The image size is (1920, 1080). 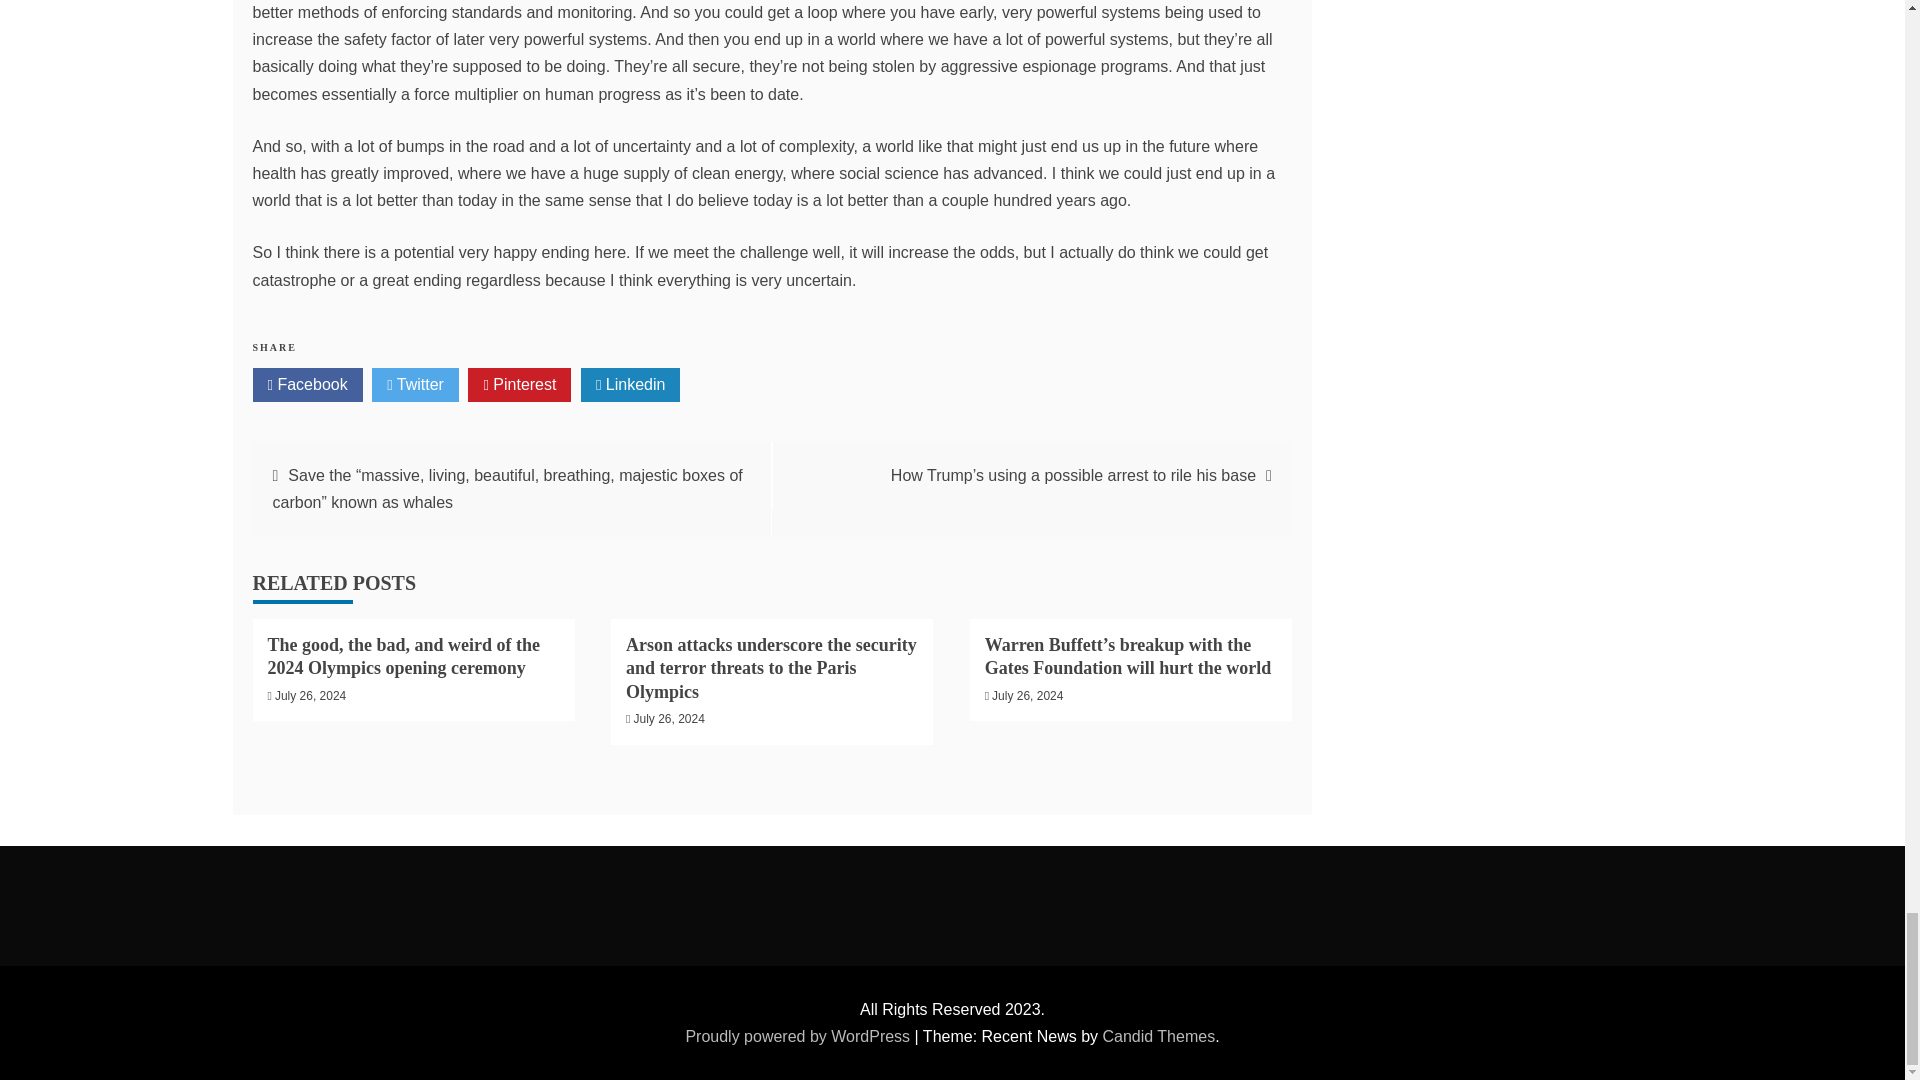 I want to click on Linkedin, so click(x=631, y=384).